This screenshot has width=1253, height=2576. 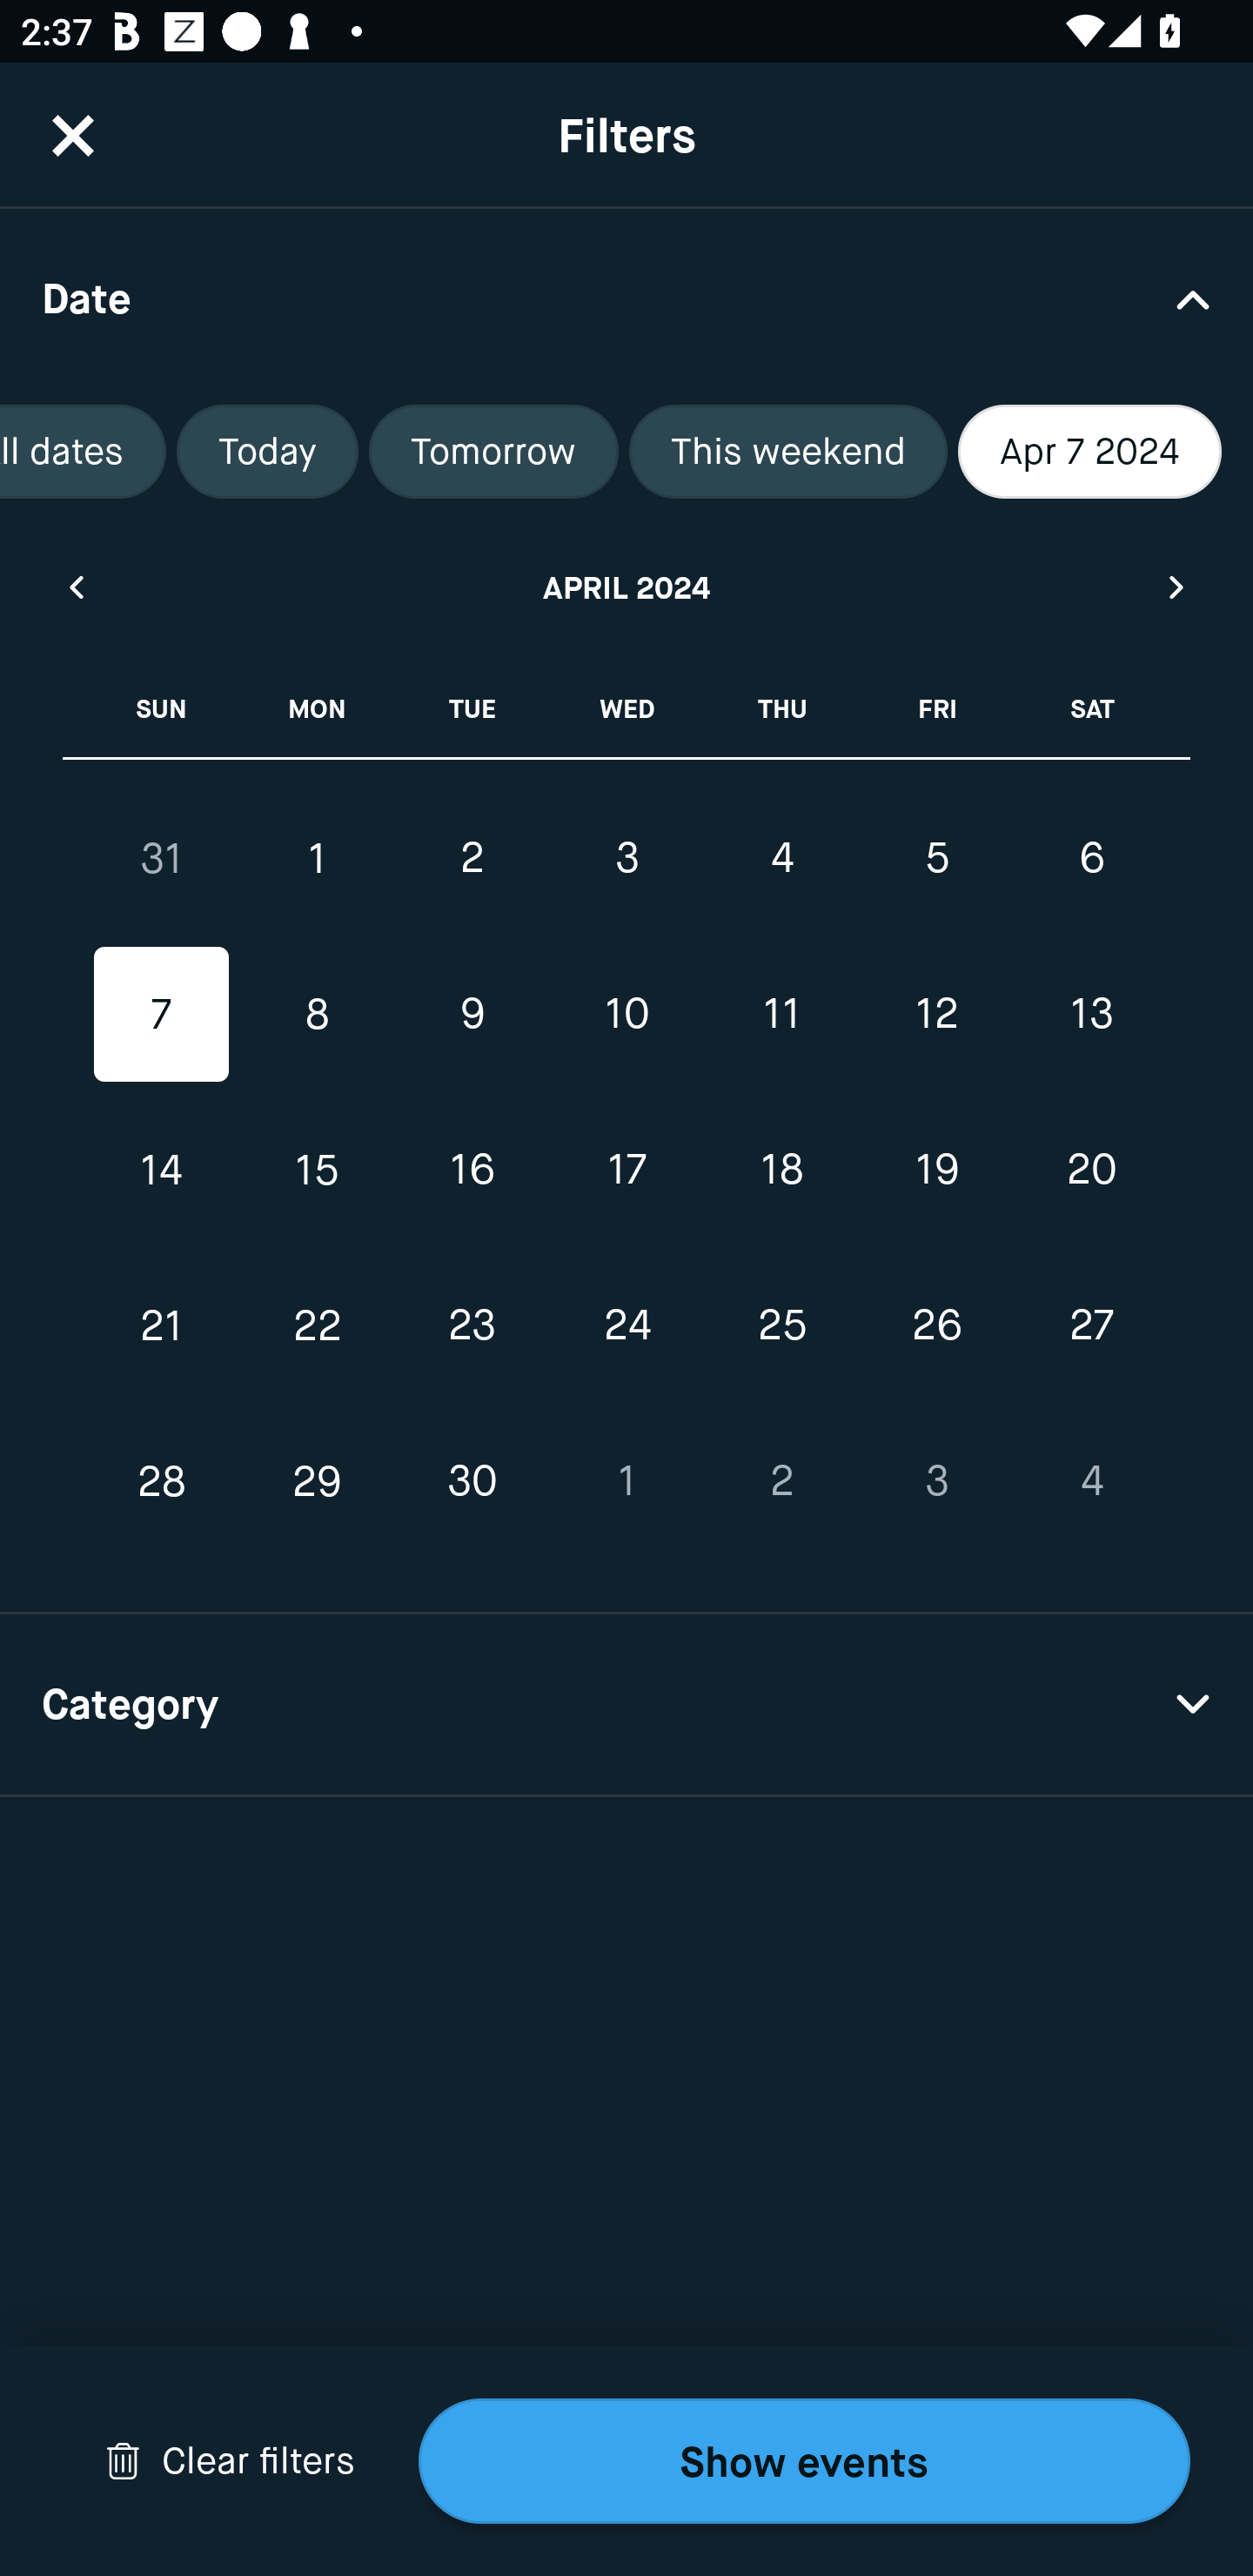 I want to click on Drop Down Arrow Clear filters, so click(x=230, y=2461).